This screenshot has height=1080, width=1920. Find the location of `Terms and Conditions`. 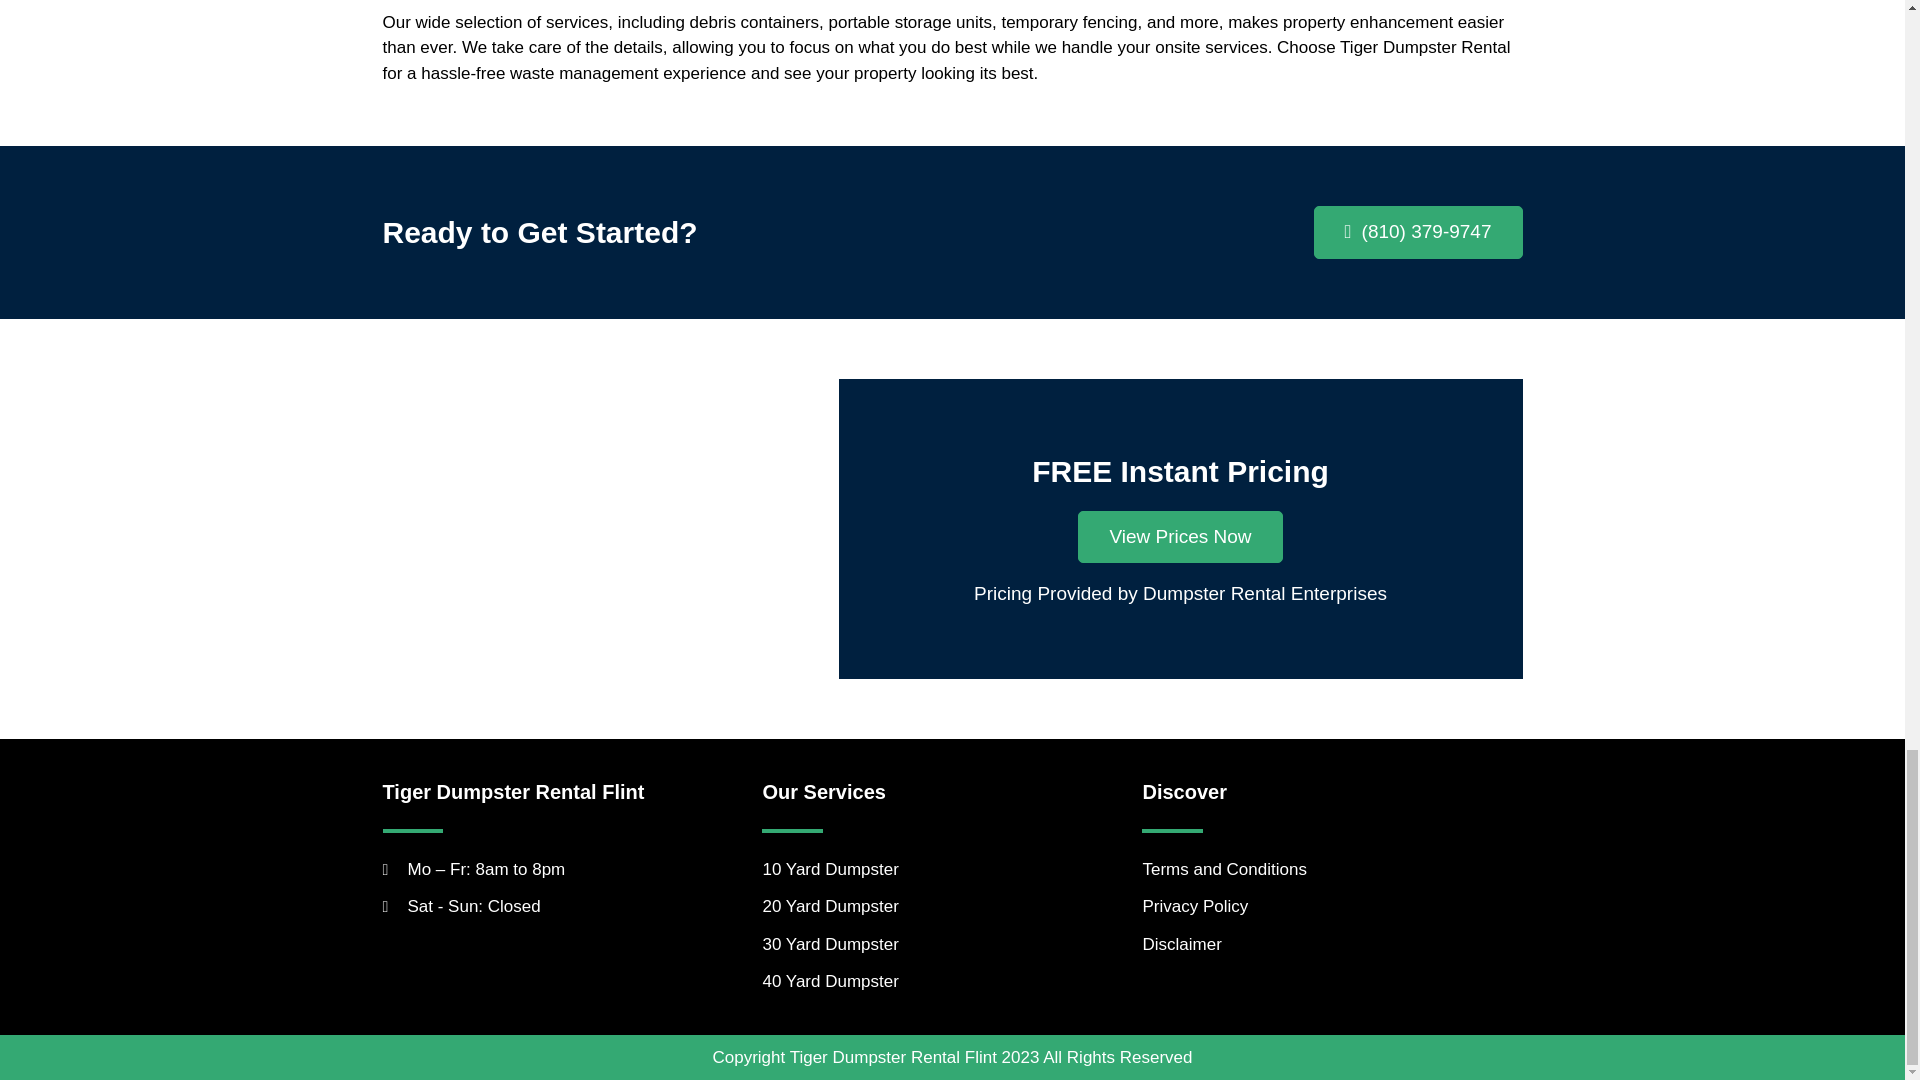

Terms and Conditions is located at coordinates (1332, 870).